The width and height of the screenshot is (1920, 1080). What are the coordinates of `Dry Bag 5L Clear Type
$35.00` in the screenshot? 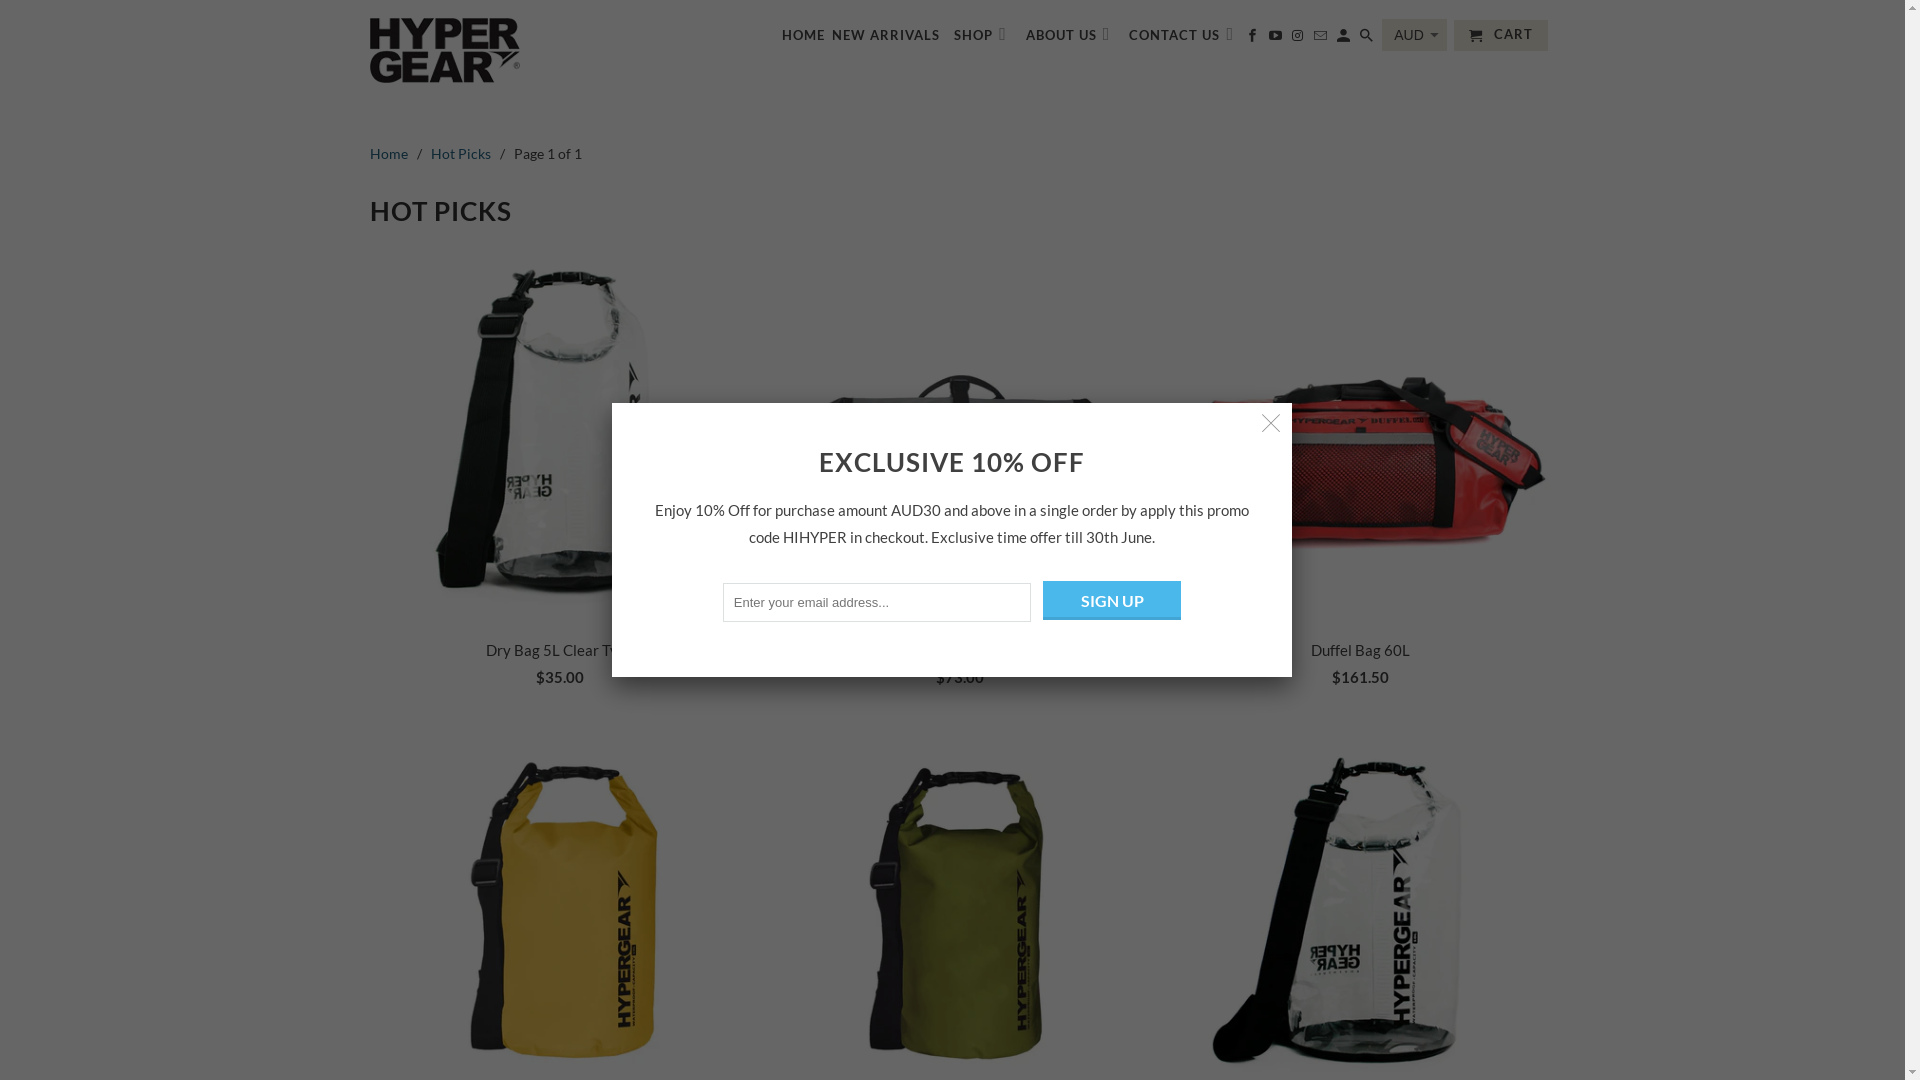 It's located at (560, 472).